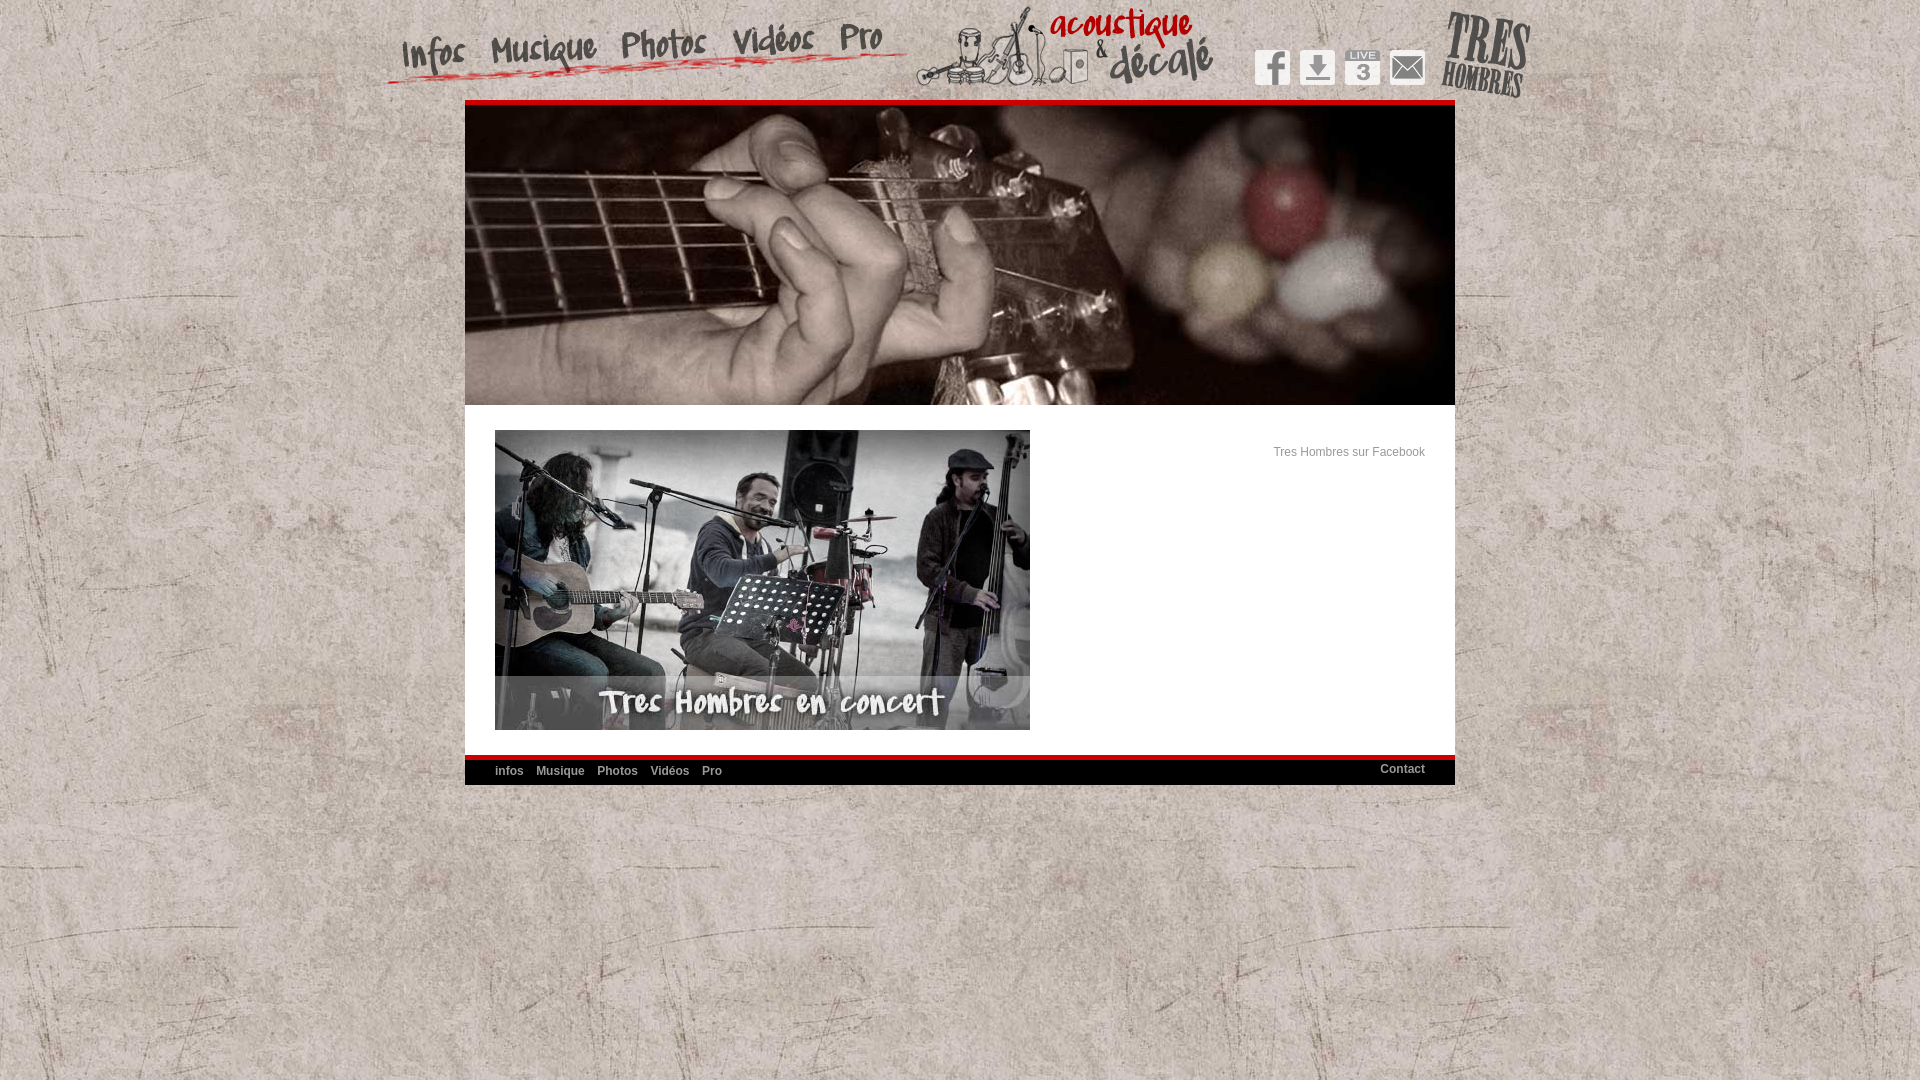  Describe the element at coordinates (560, 771) in the screenshot. I see `Musique` at that location.